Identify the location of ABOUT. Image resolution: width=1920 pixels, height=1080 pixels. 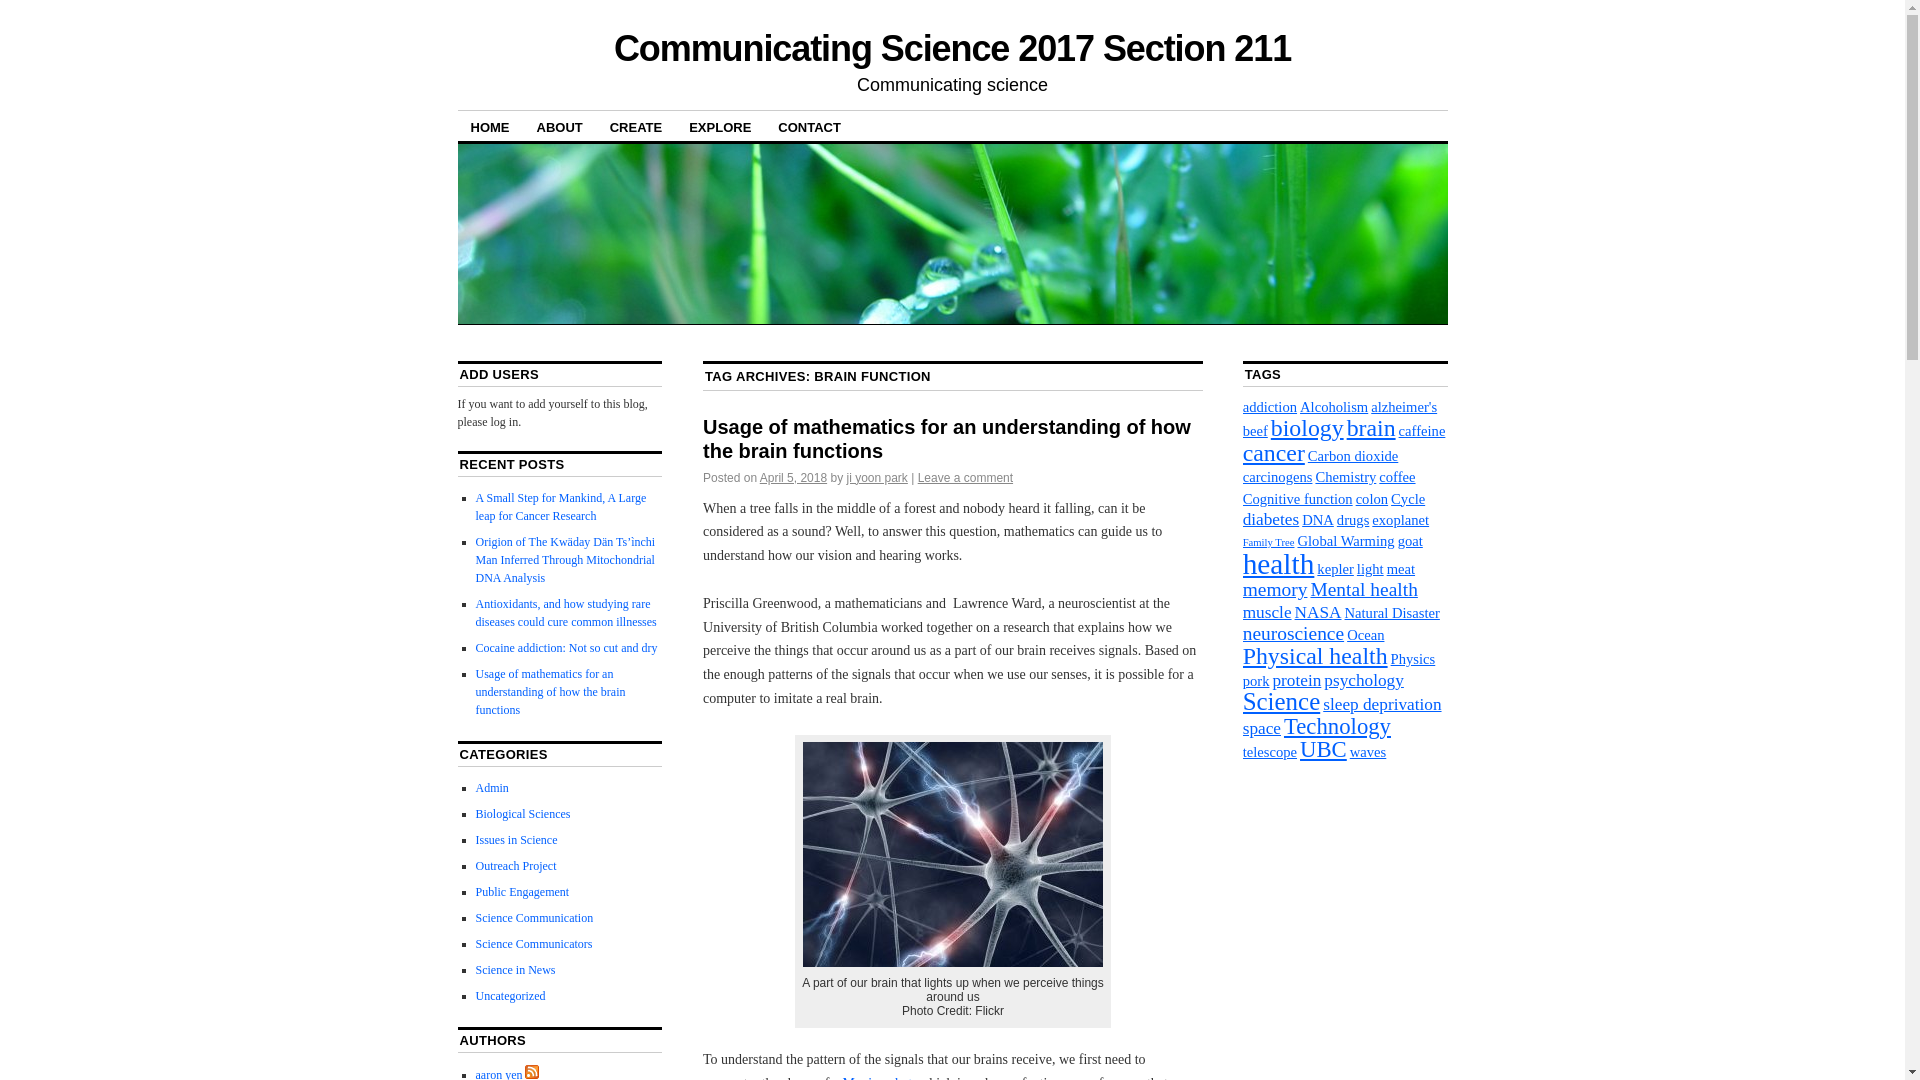
(560, 126).